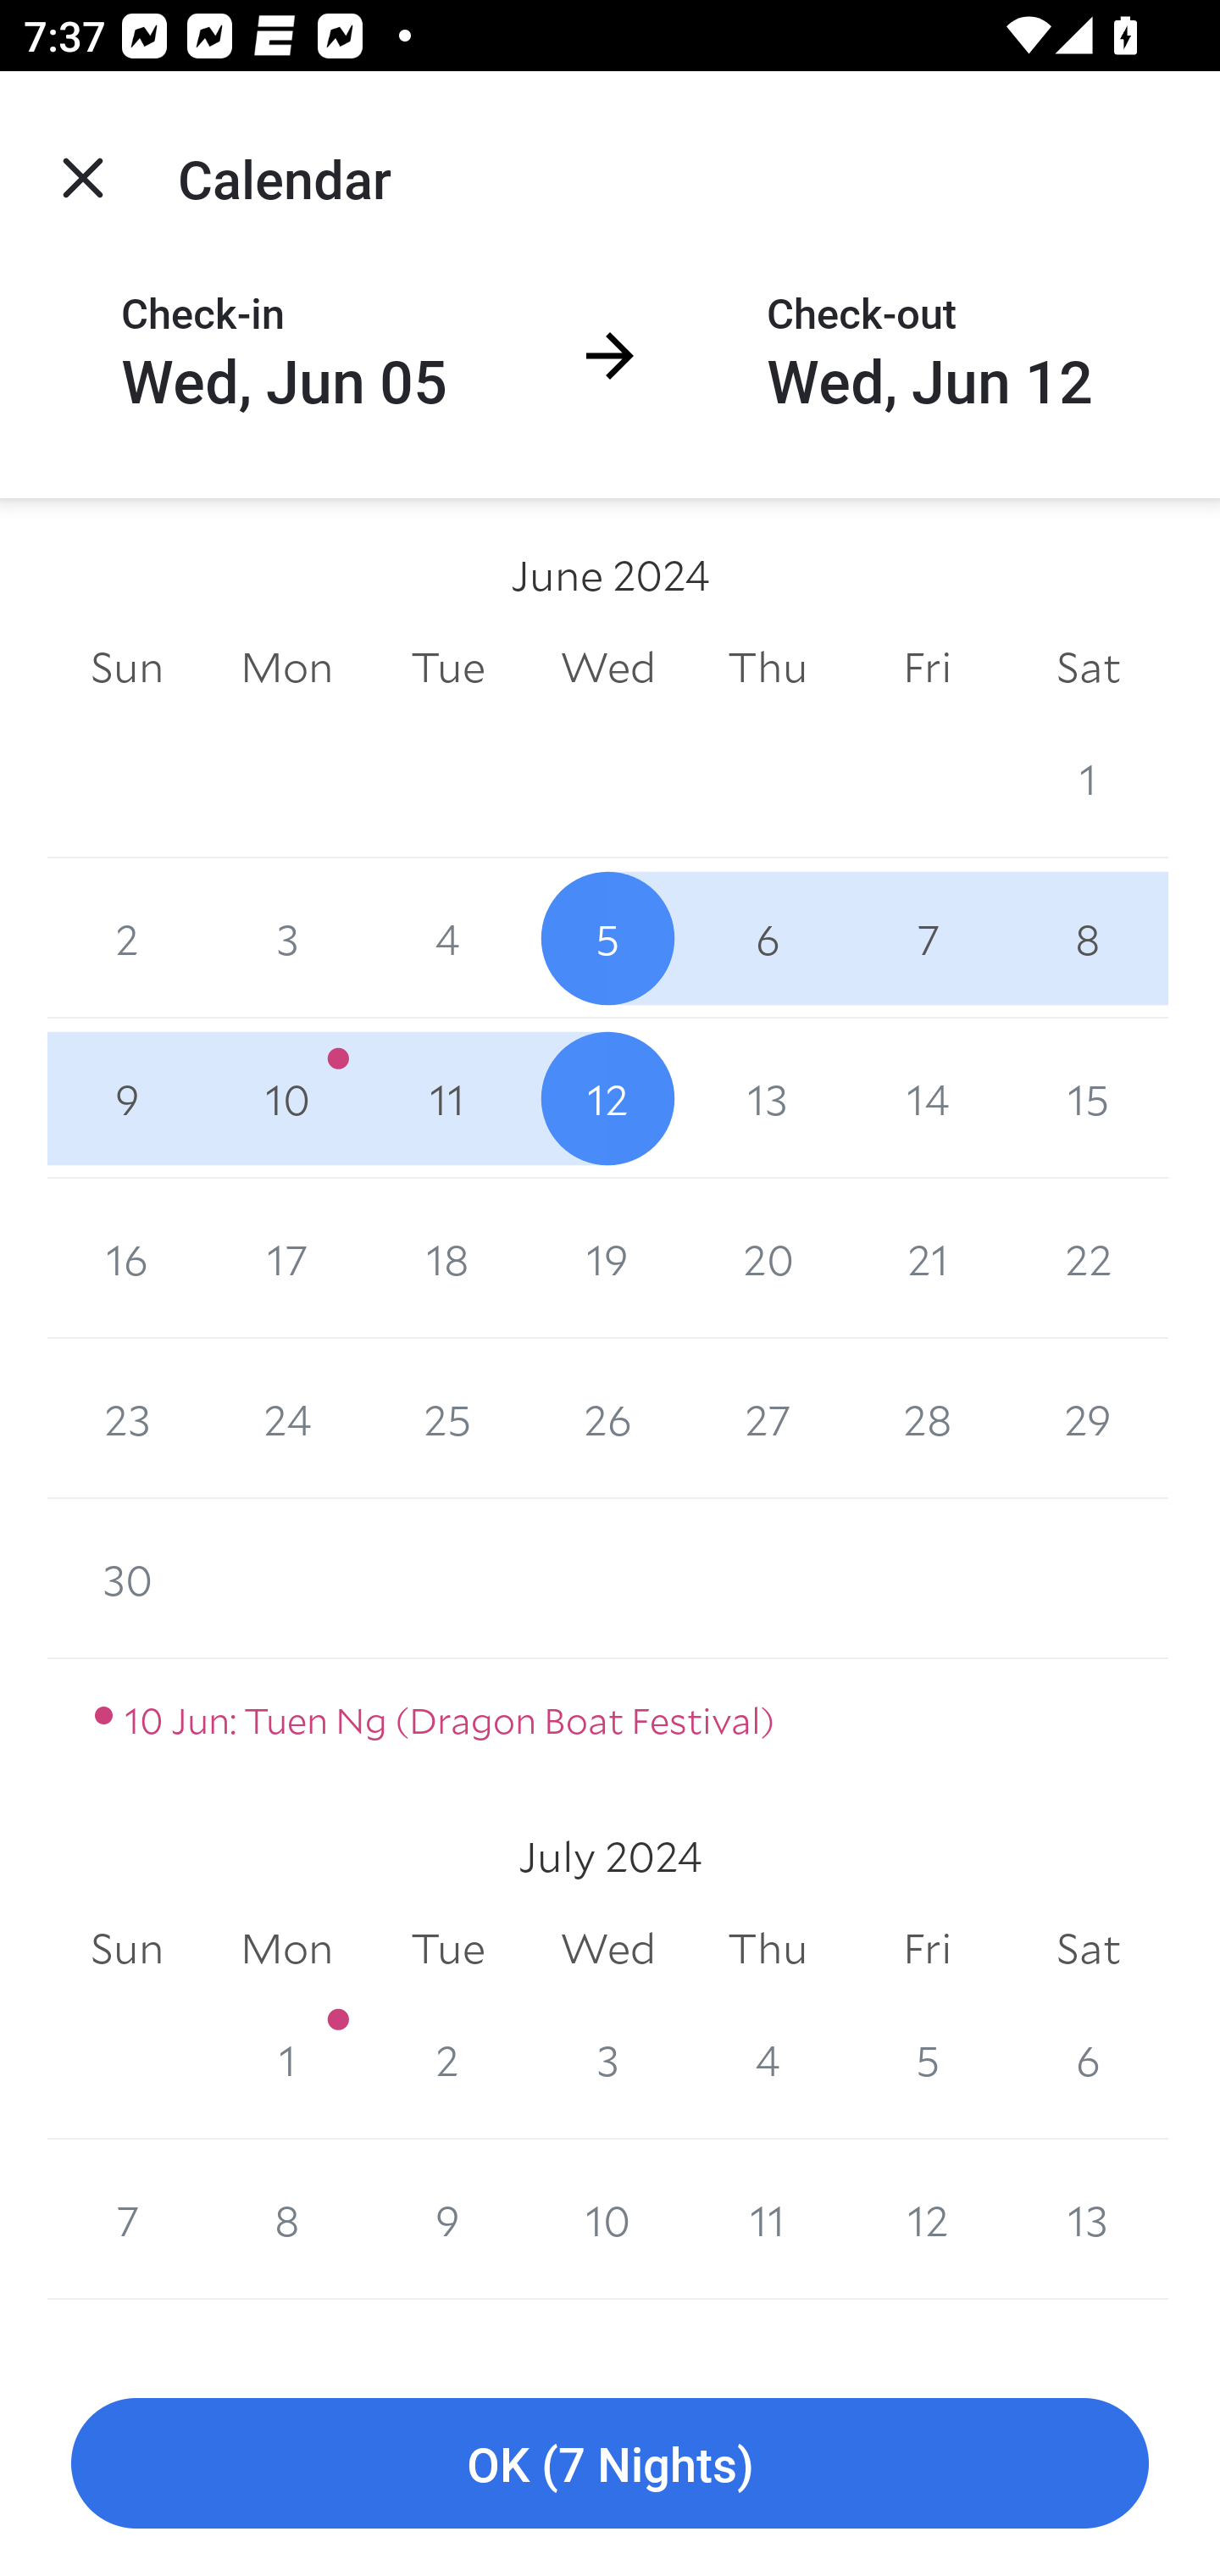 The height and width of the screenshot is (2576, 1220). What do you see at coordinates (608, 2059) in the screenshot?
I see `3 3 July 2024` at bounding box center [608, 2059].